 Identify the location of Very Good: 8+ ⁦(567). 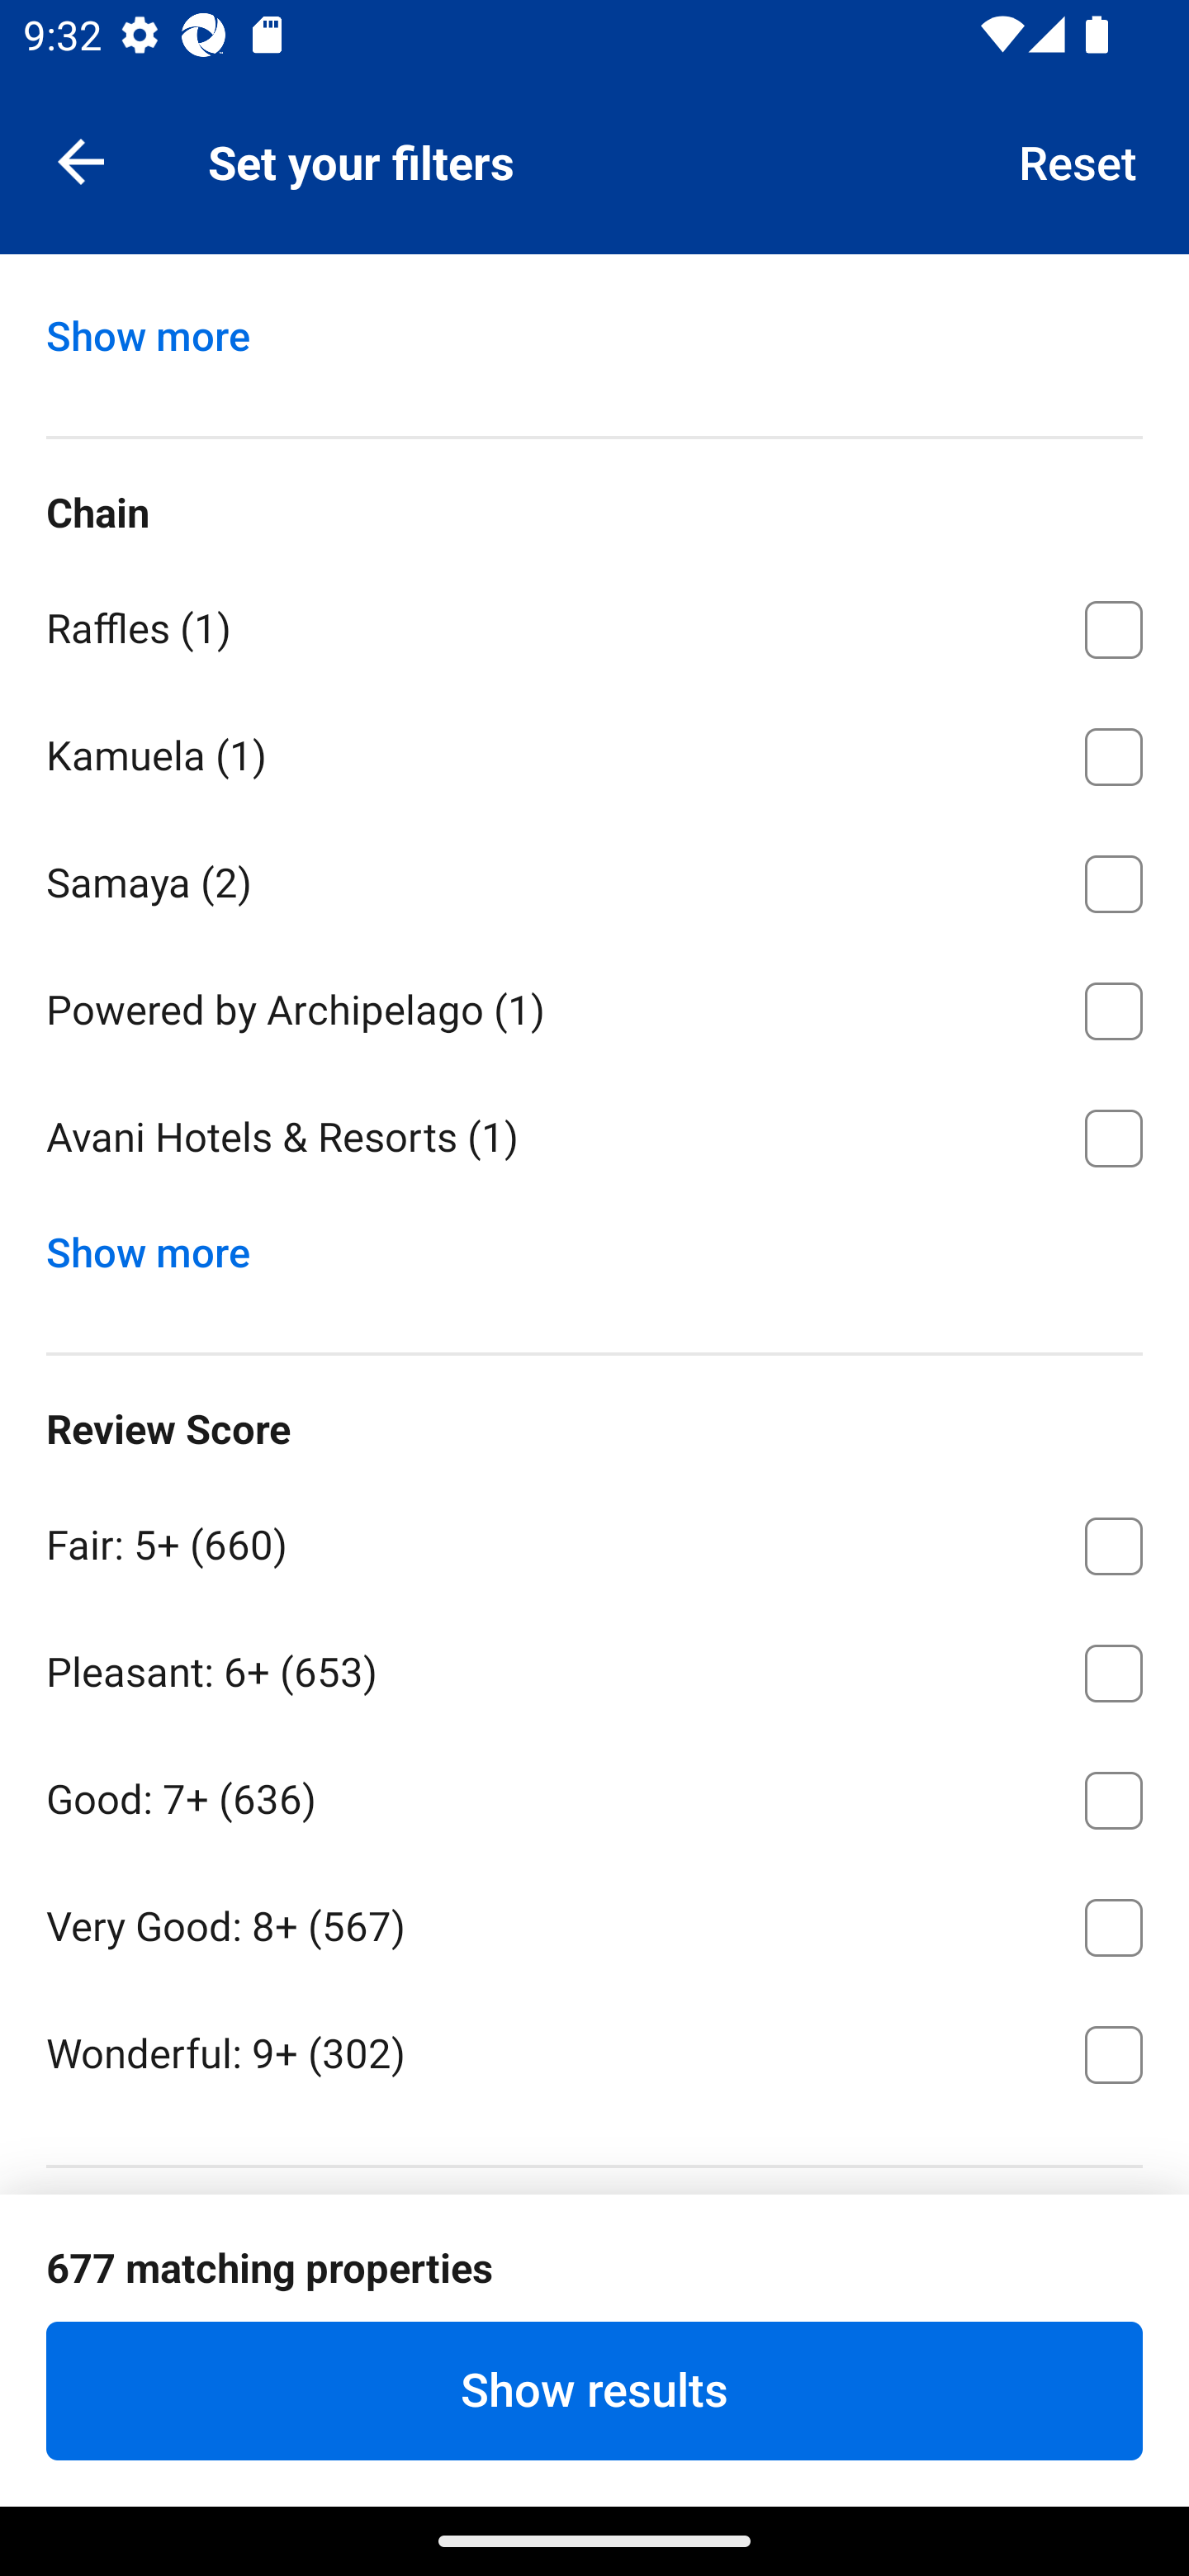
(594, 1921).